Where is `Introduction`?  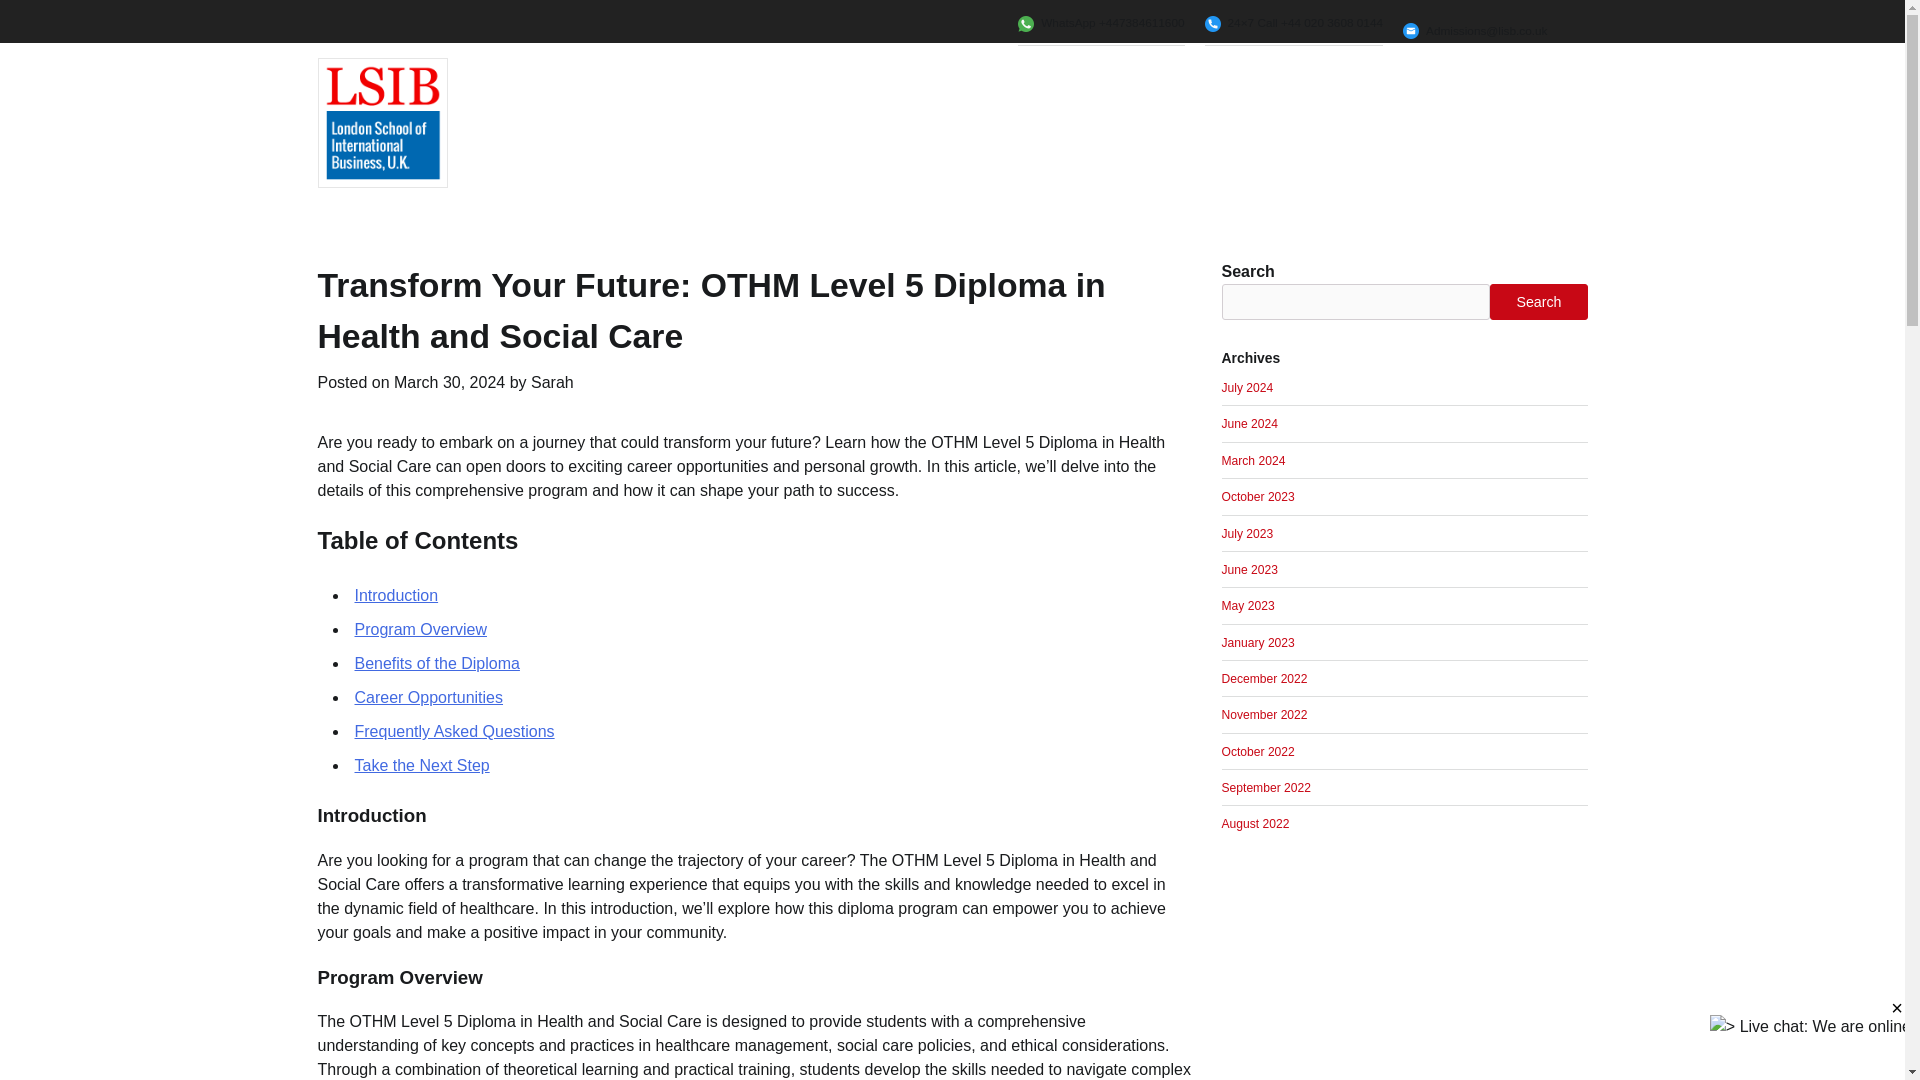
Introduction is located at coordinates (395, 595).